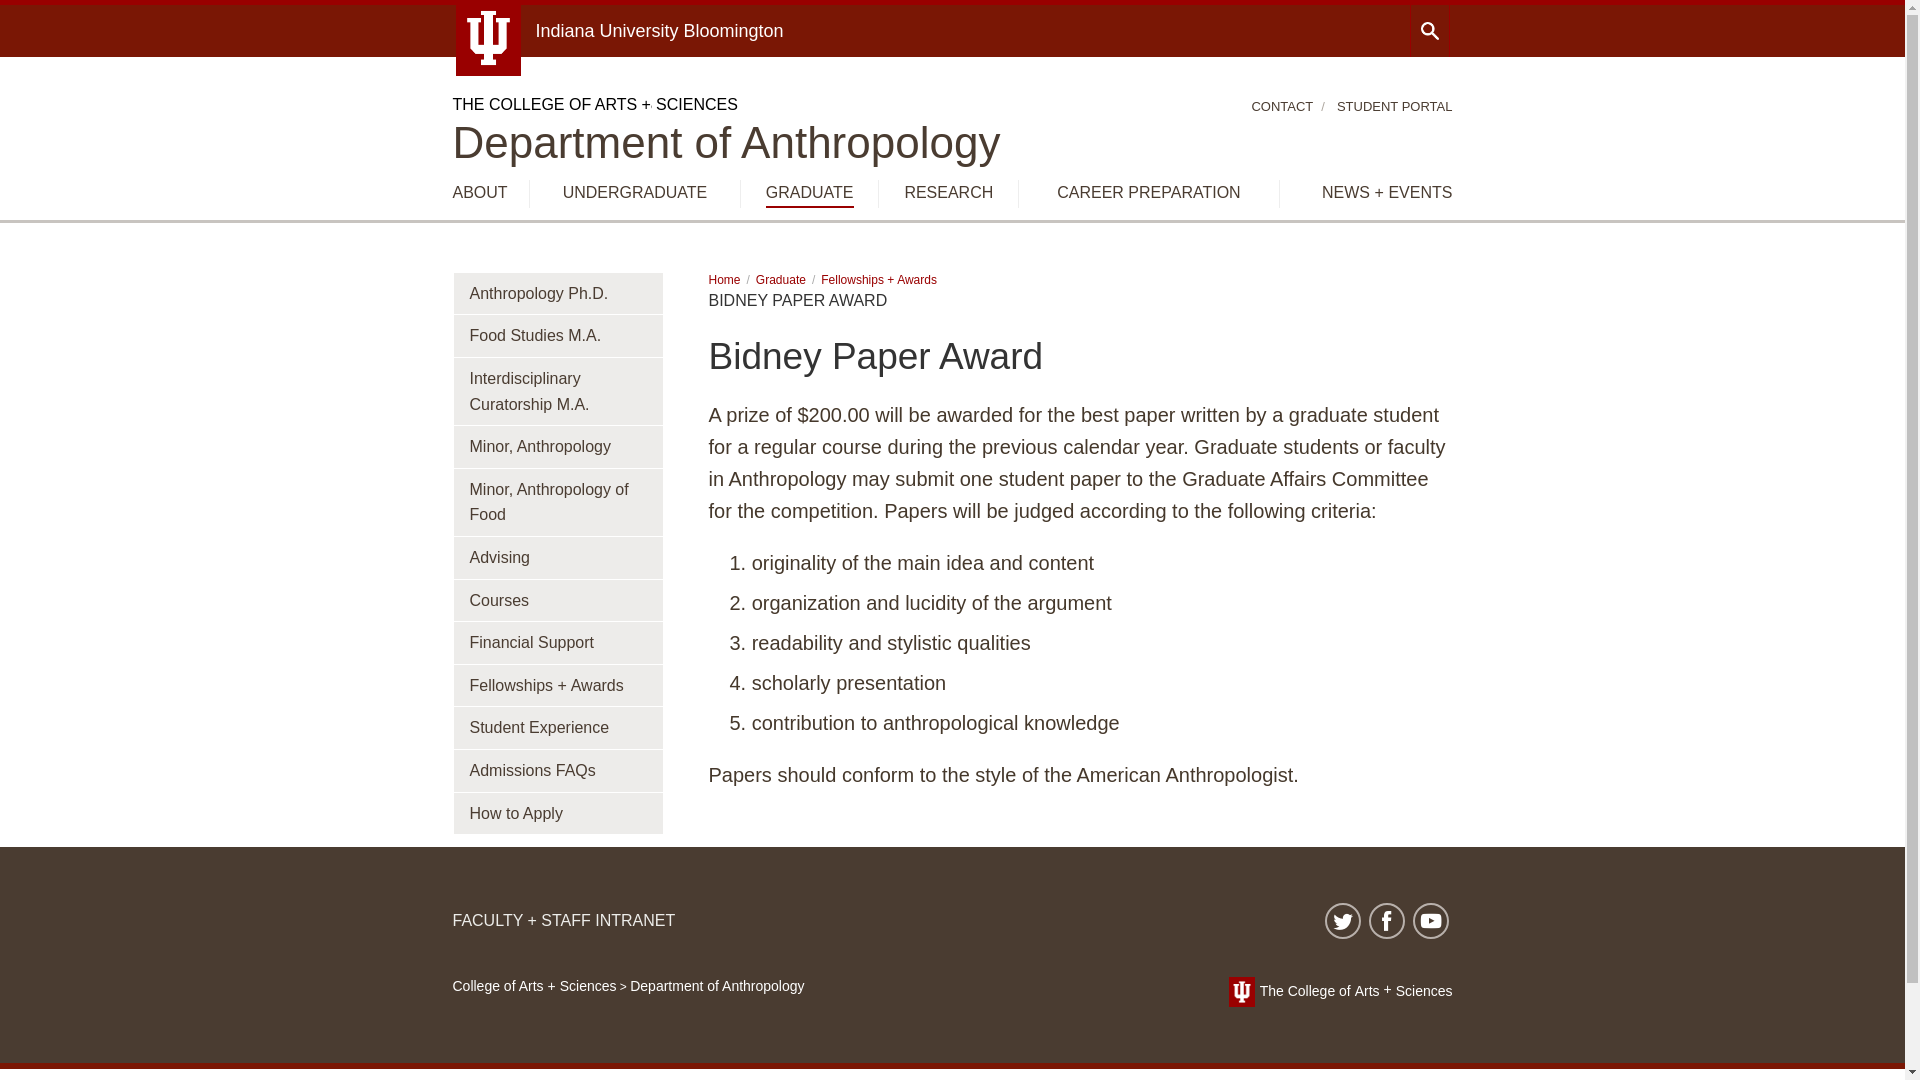 This screenshot has width=1920, height=1080. What do you see at coordinates (726, 142) in the screenshot?
I see `Department of Anthropology` at bounding box center [726, 142].